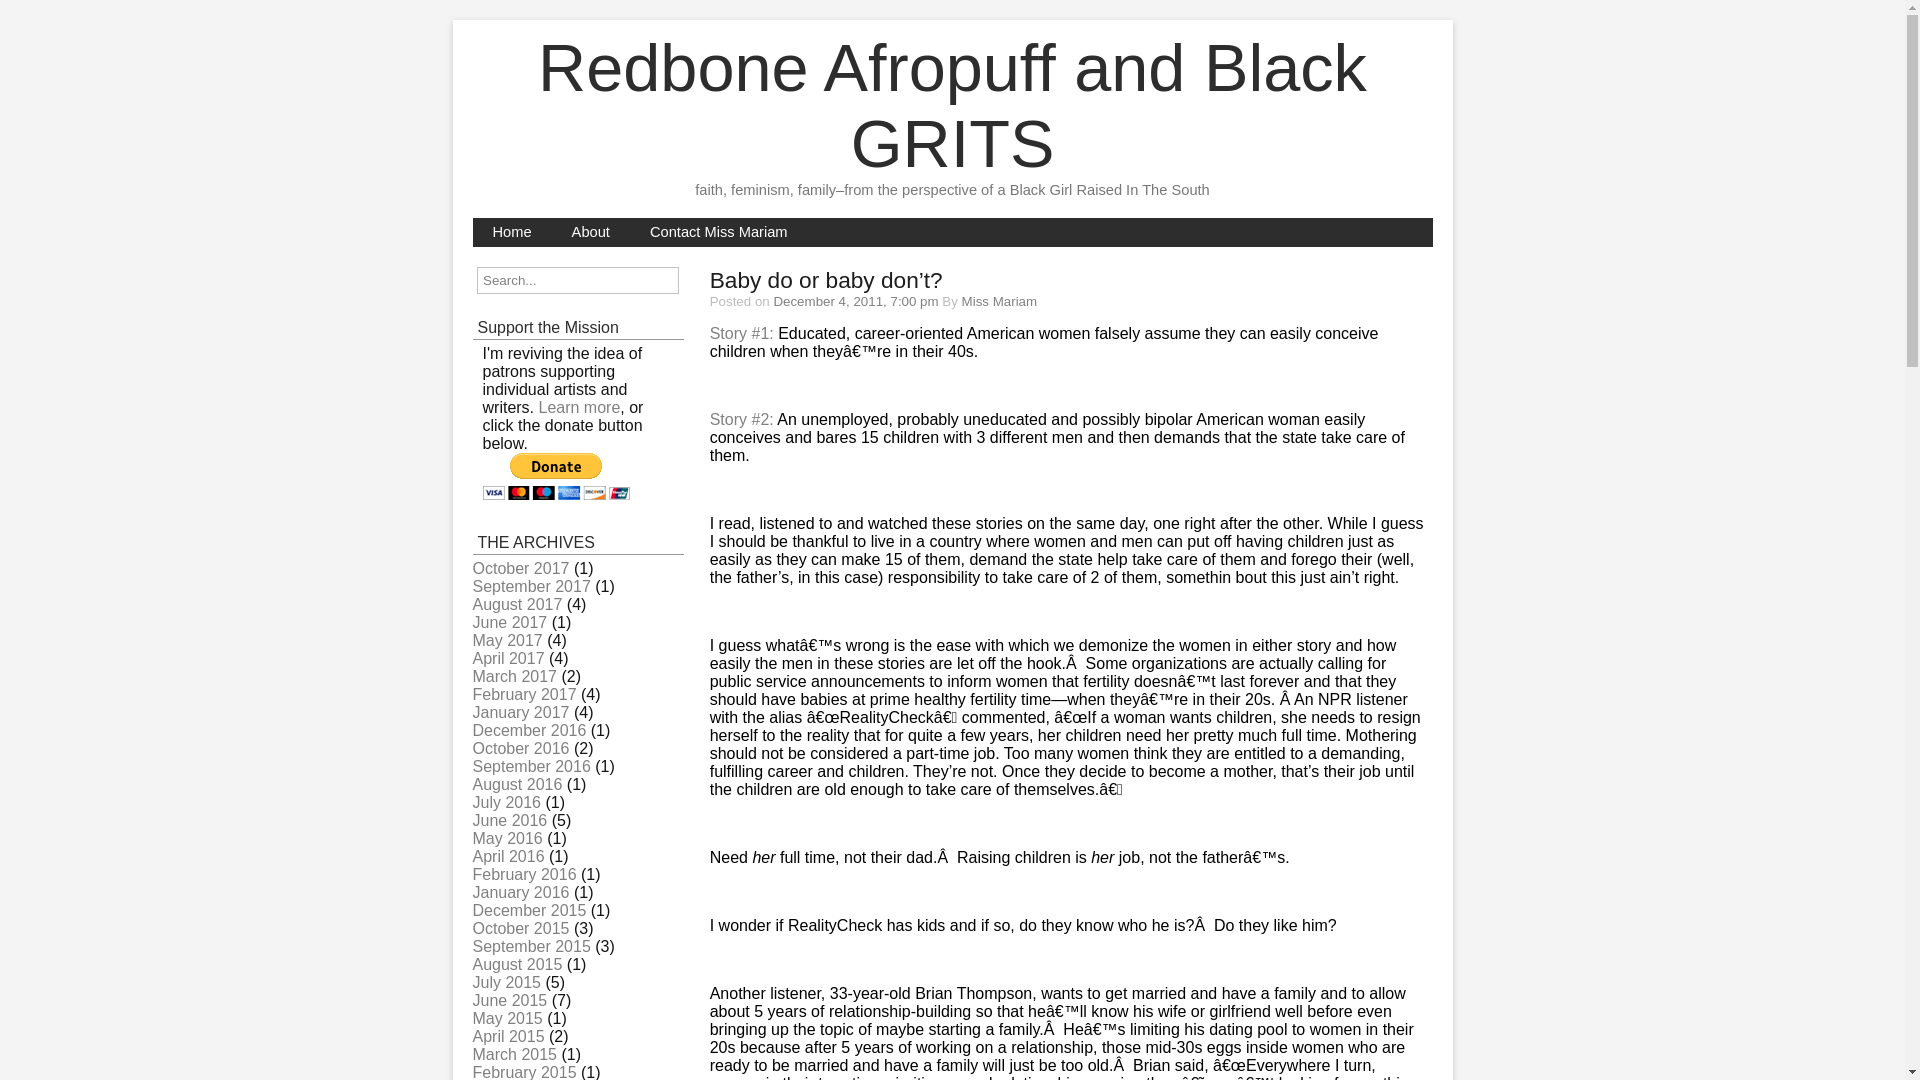  I want to click on October 2015, so click(520, 928).